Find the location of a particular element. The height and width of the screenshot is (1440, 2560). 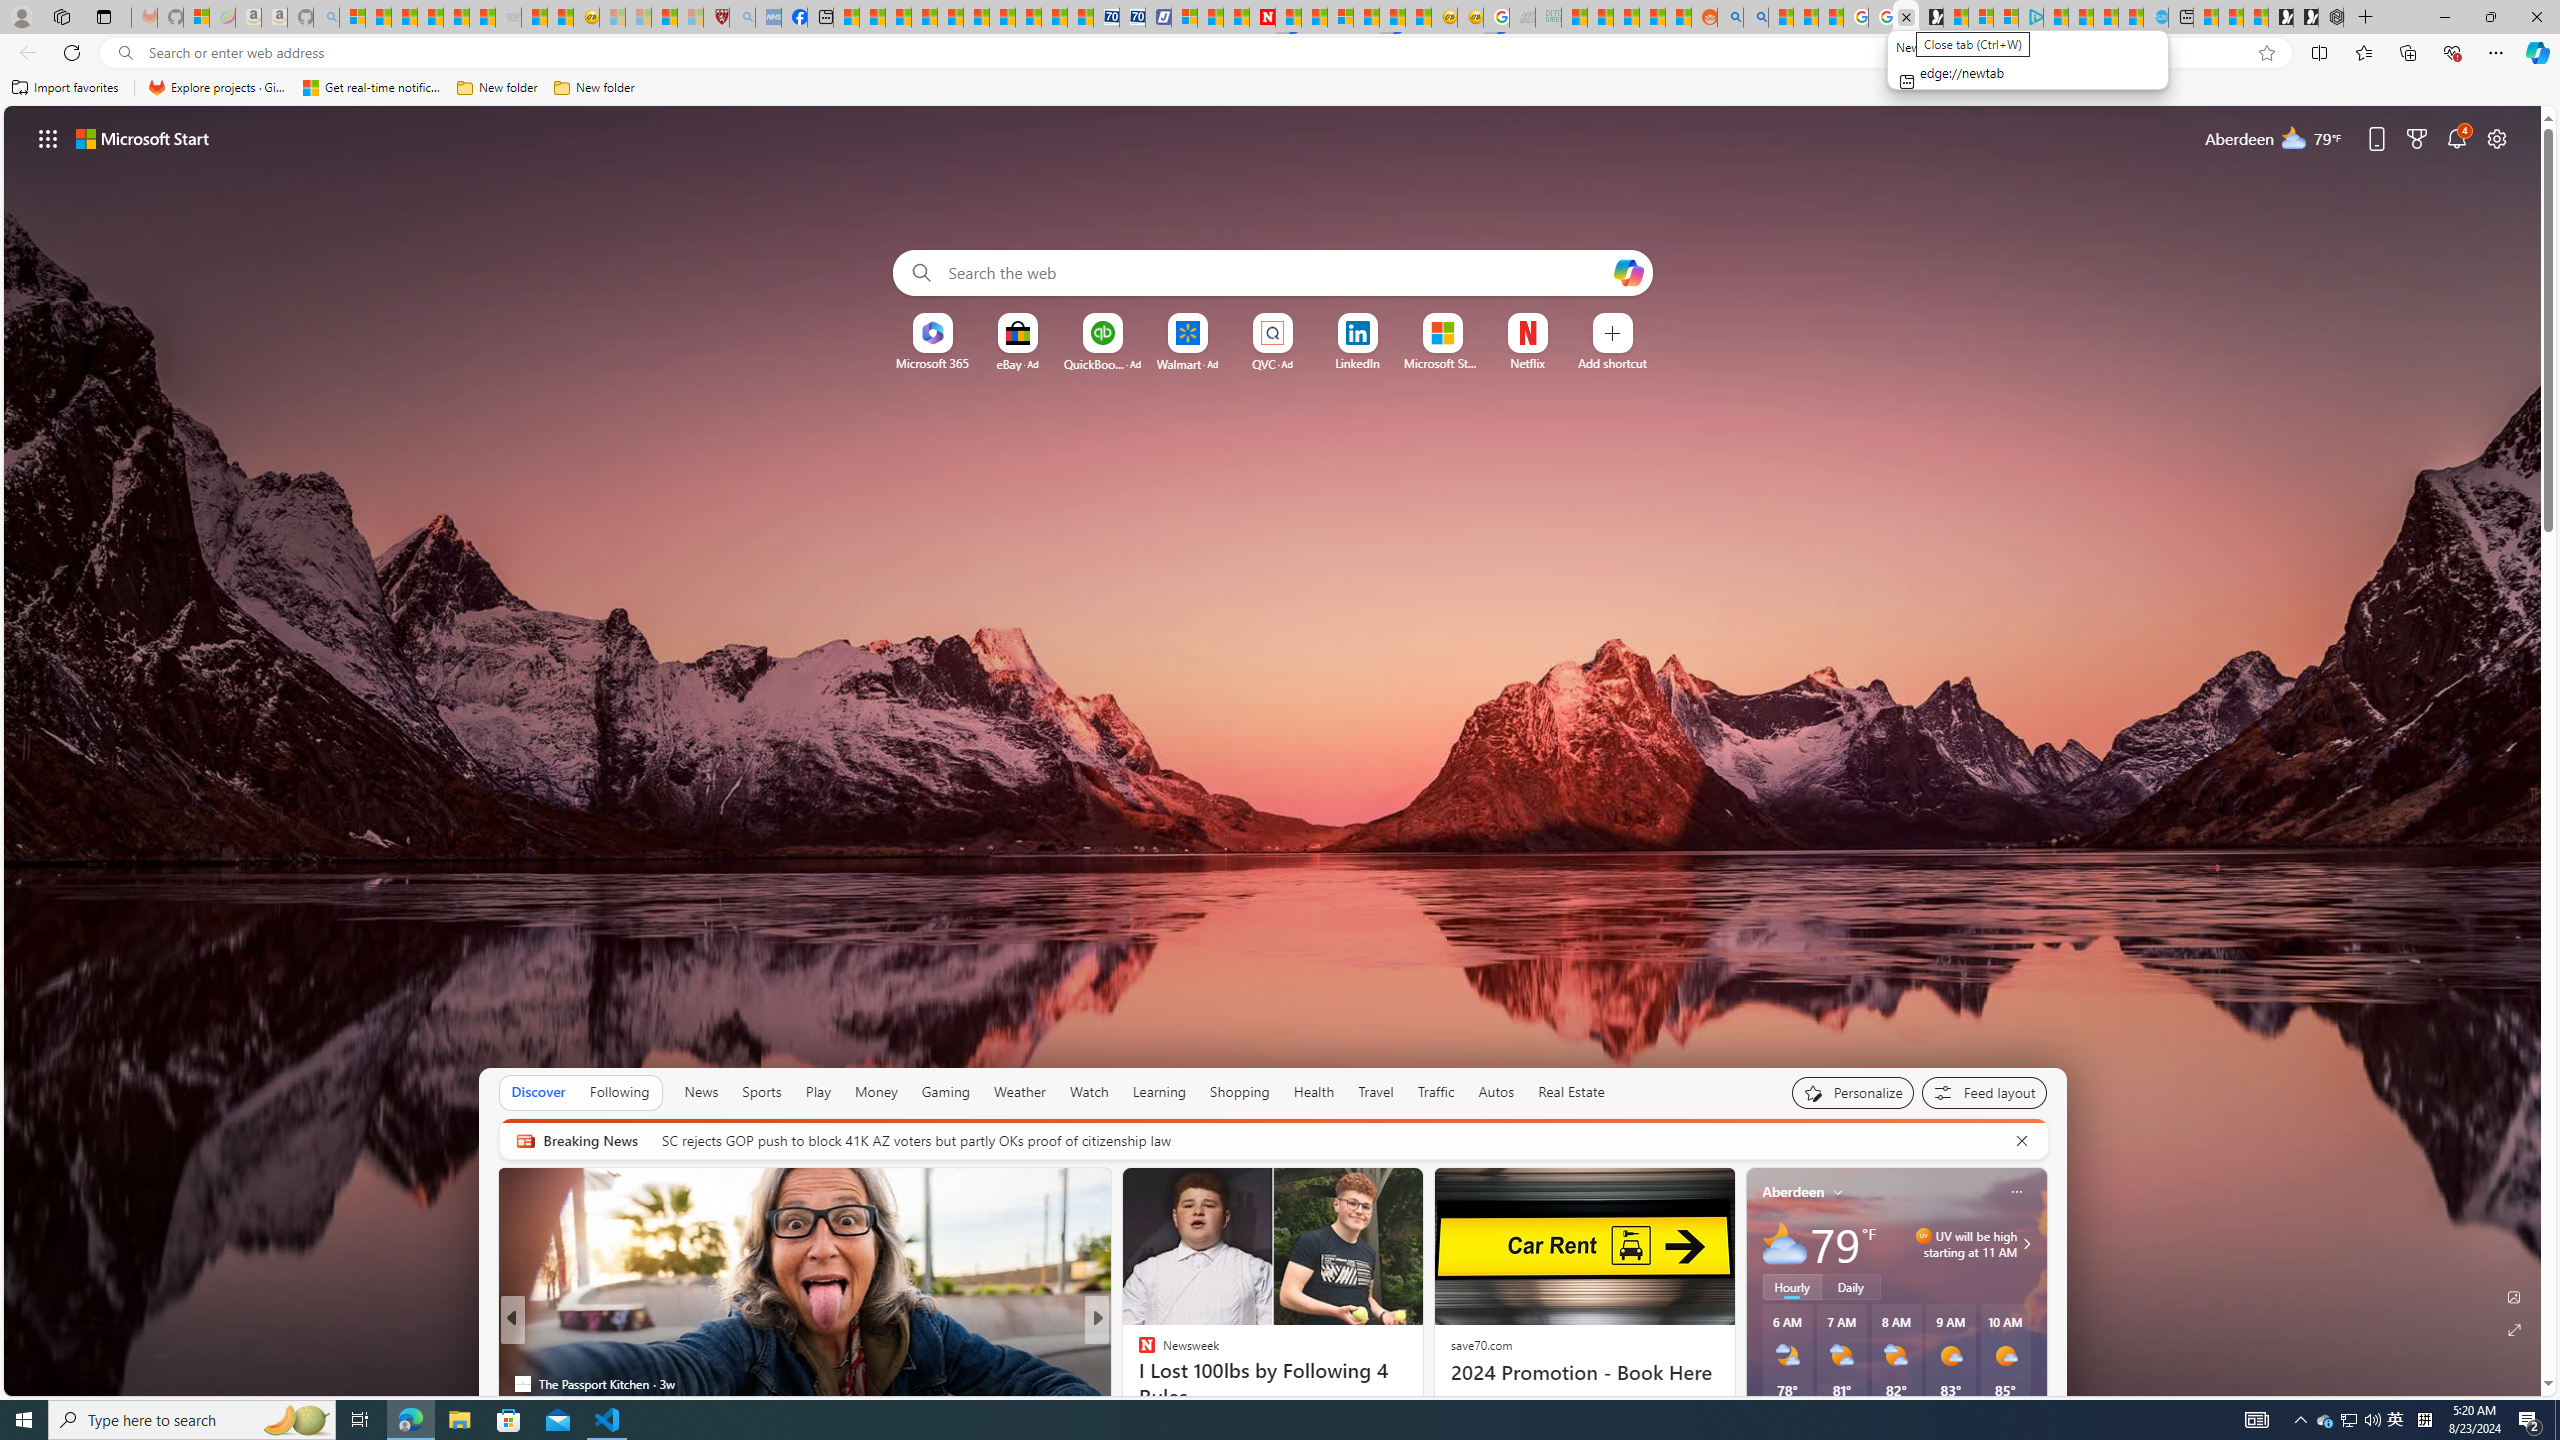

Komando is located at coordinates (1137, 1351).